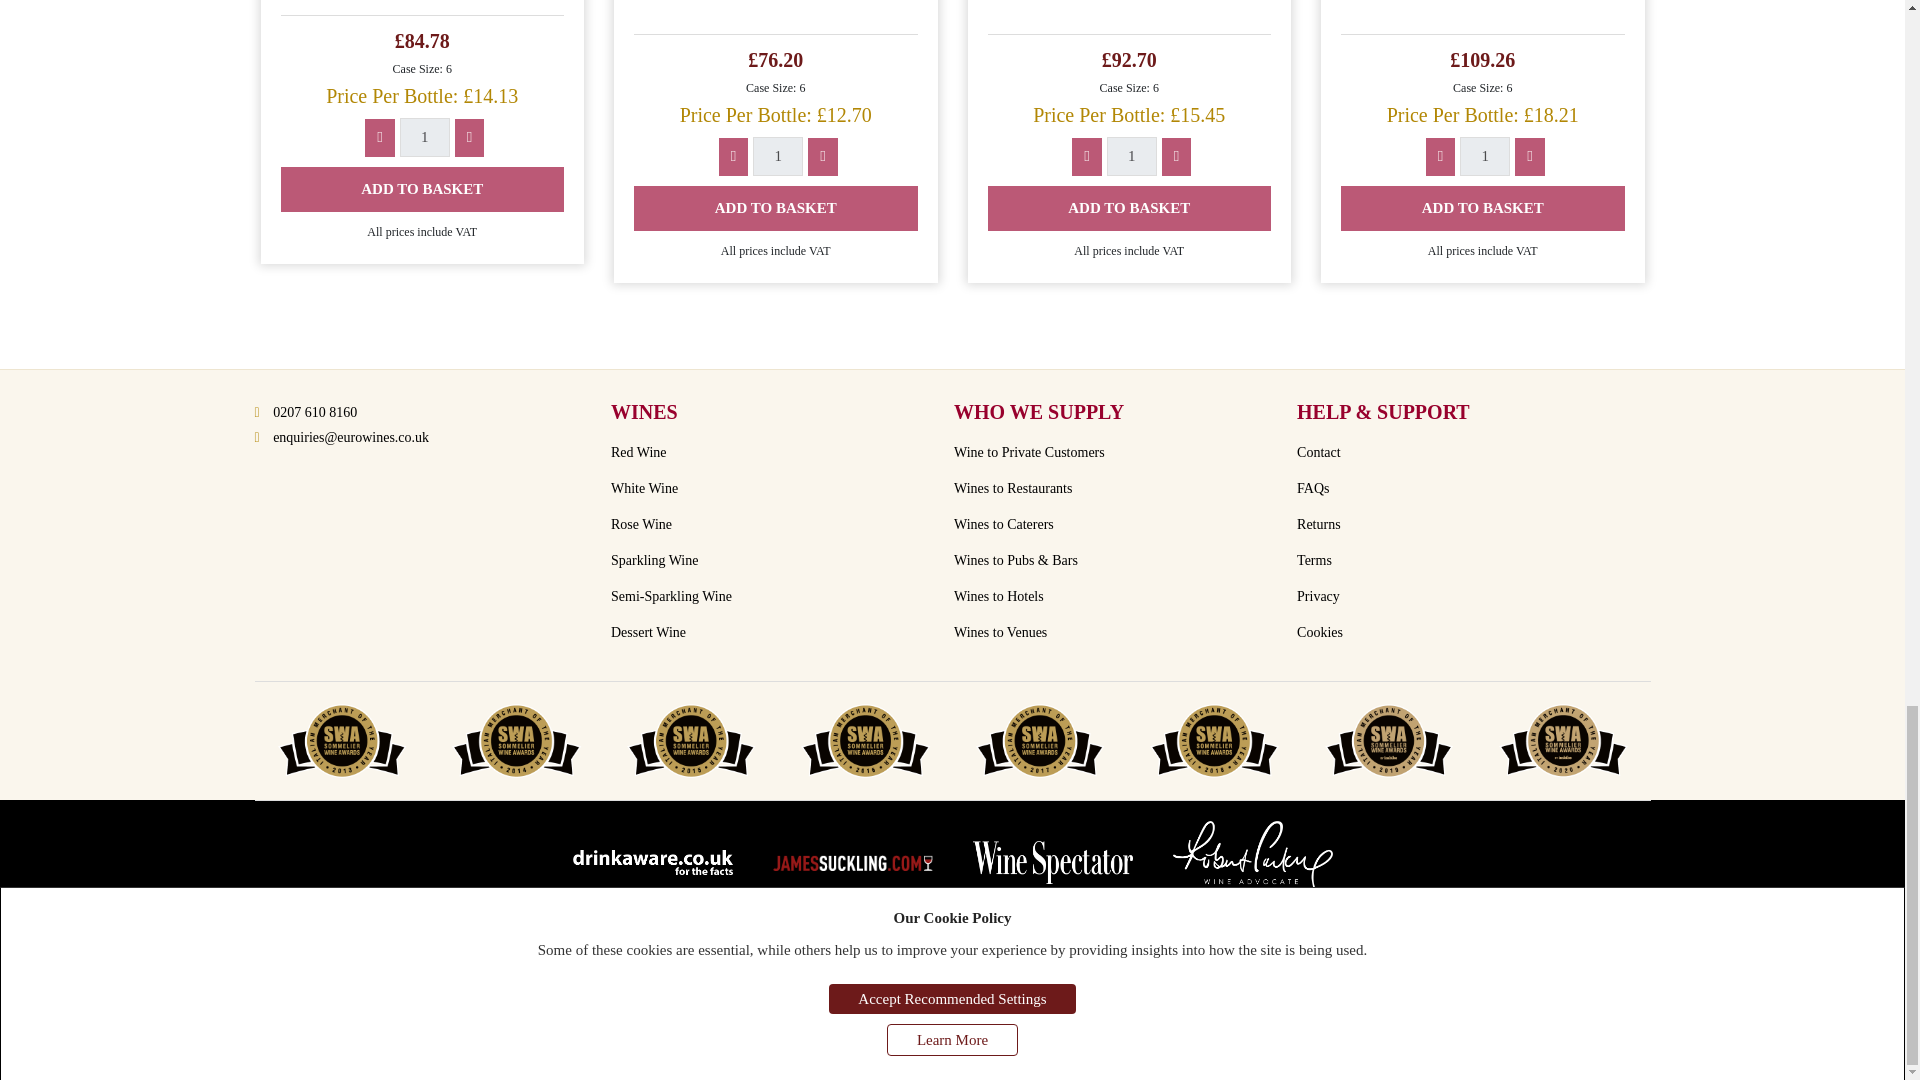 Image resolution: width=1920 pixels, height=1080 pixels. What do you see at coordinates (1132, 156) in the screenshot?
I see `1` at bounding box center [1132, 156].